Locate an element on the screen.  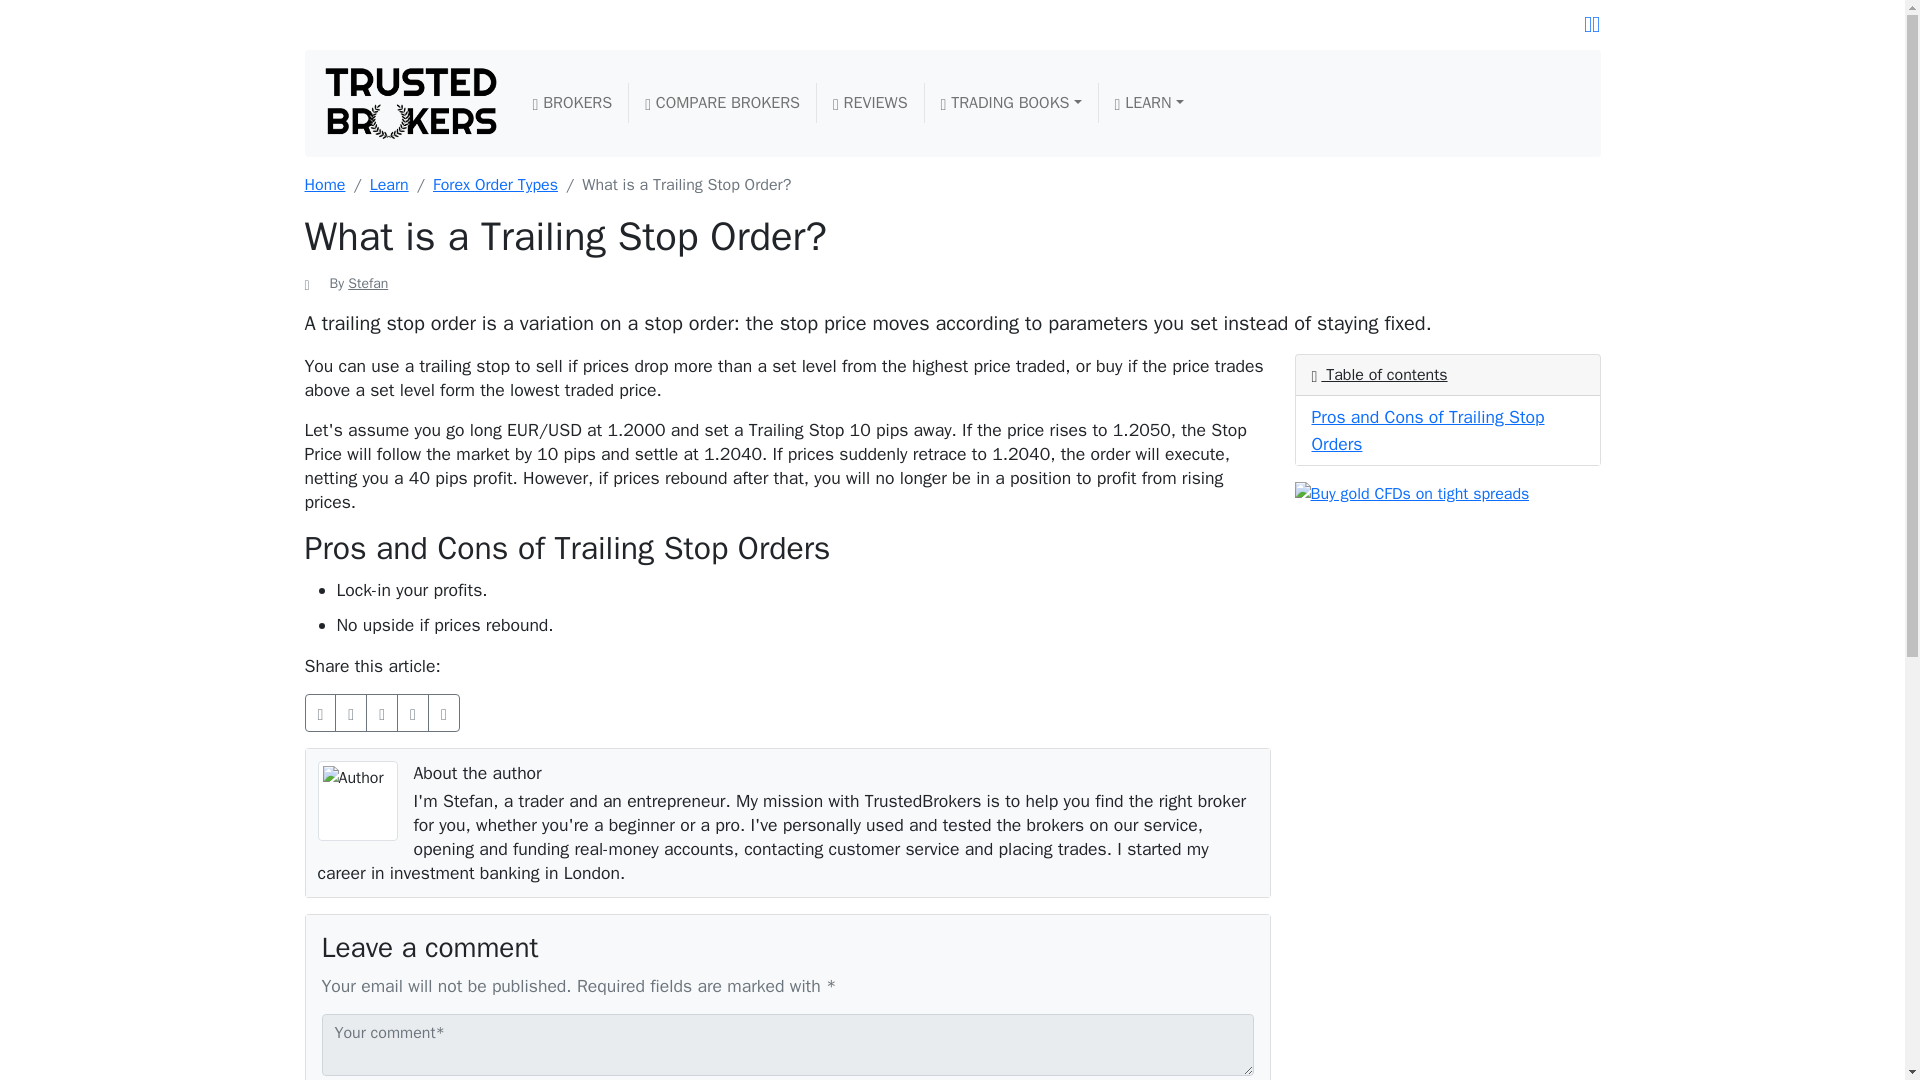
Home is located at coordinates (324, 184).